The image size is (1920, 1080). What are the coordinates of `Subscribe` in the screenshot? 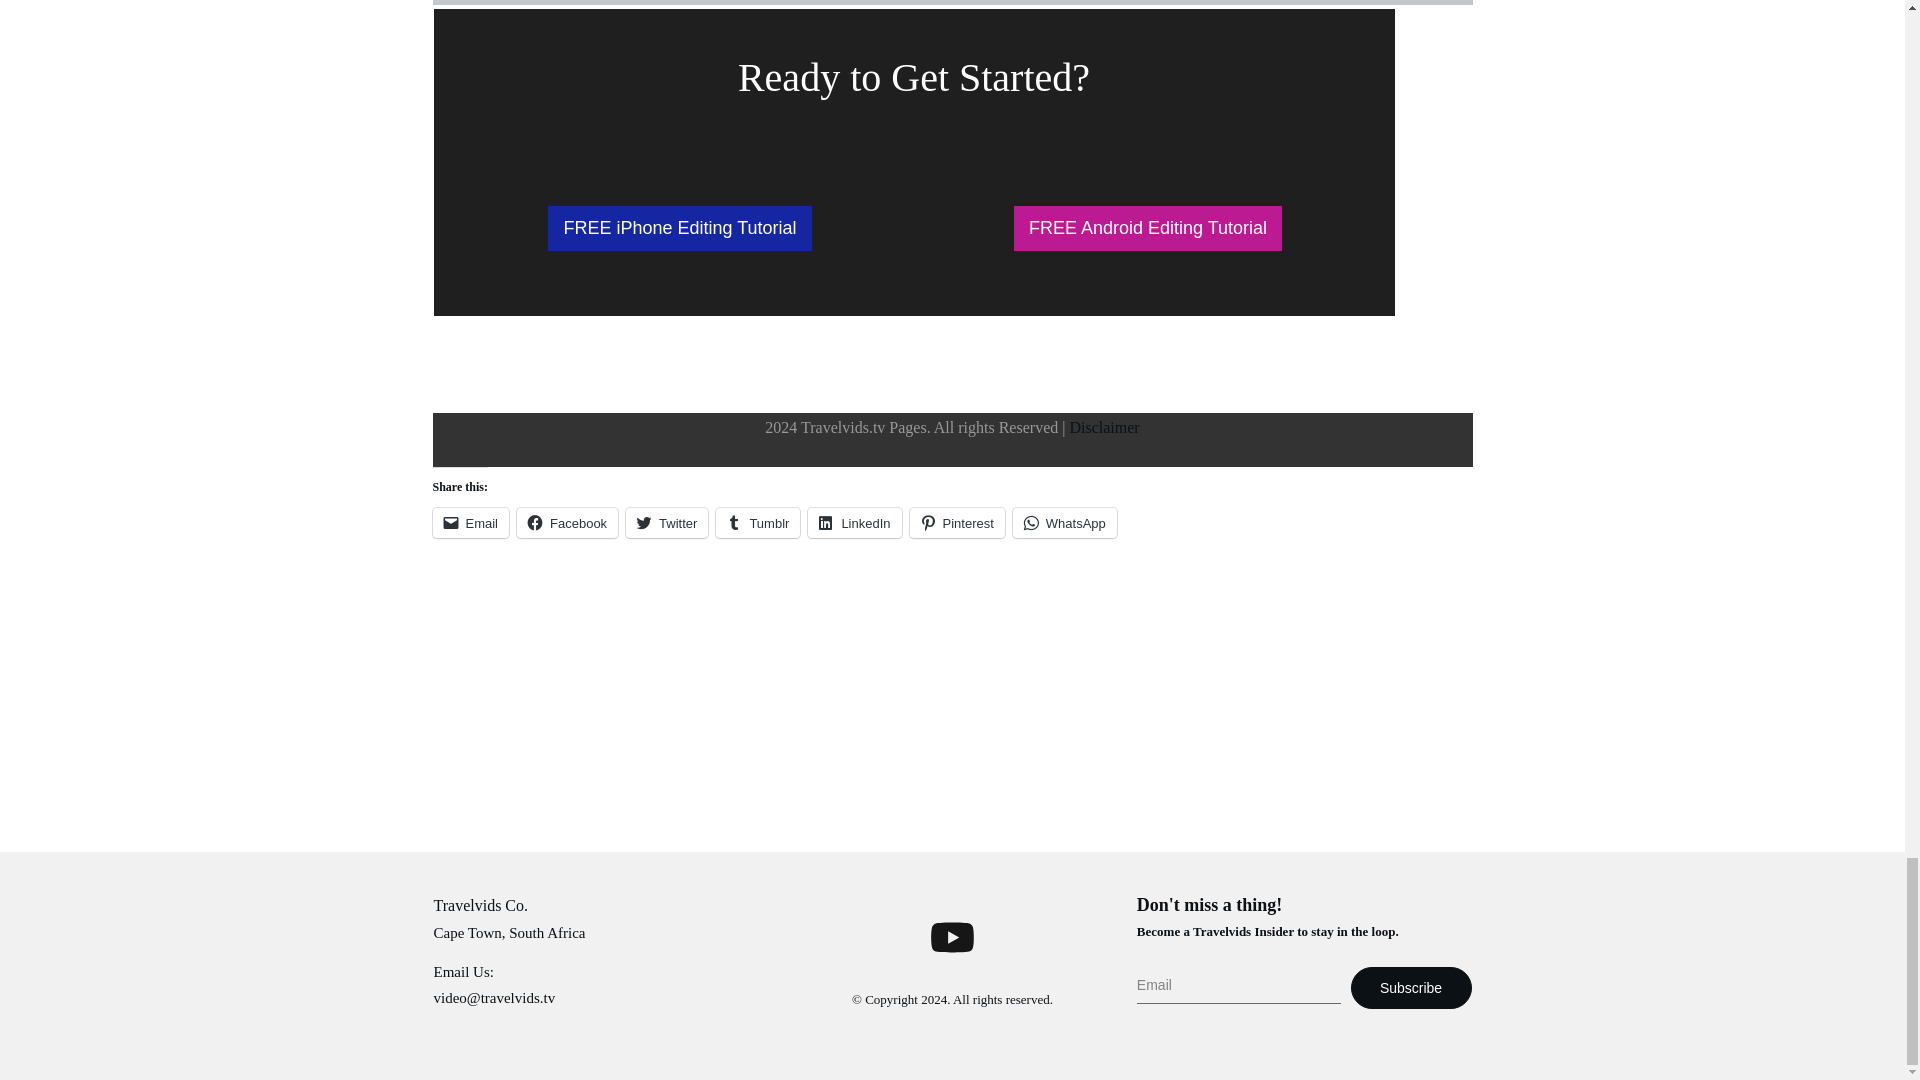 It's located at (1412, 987).